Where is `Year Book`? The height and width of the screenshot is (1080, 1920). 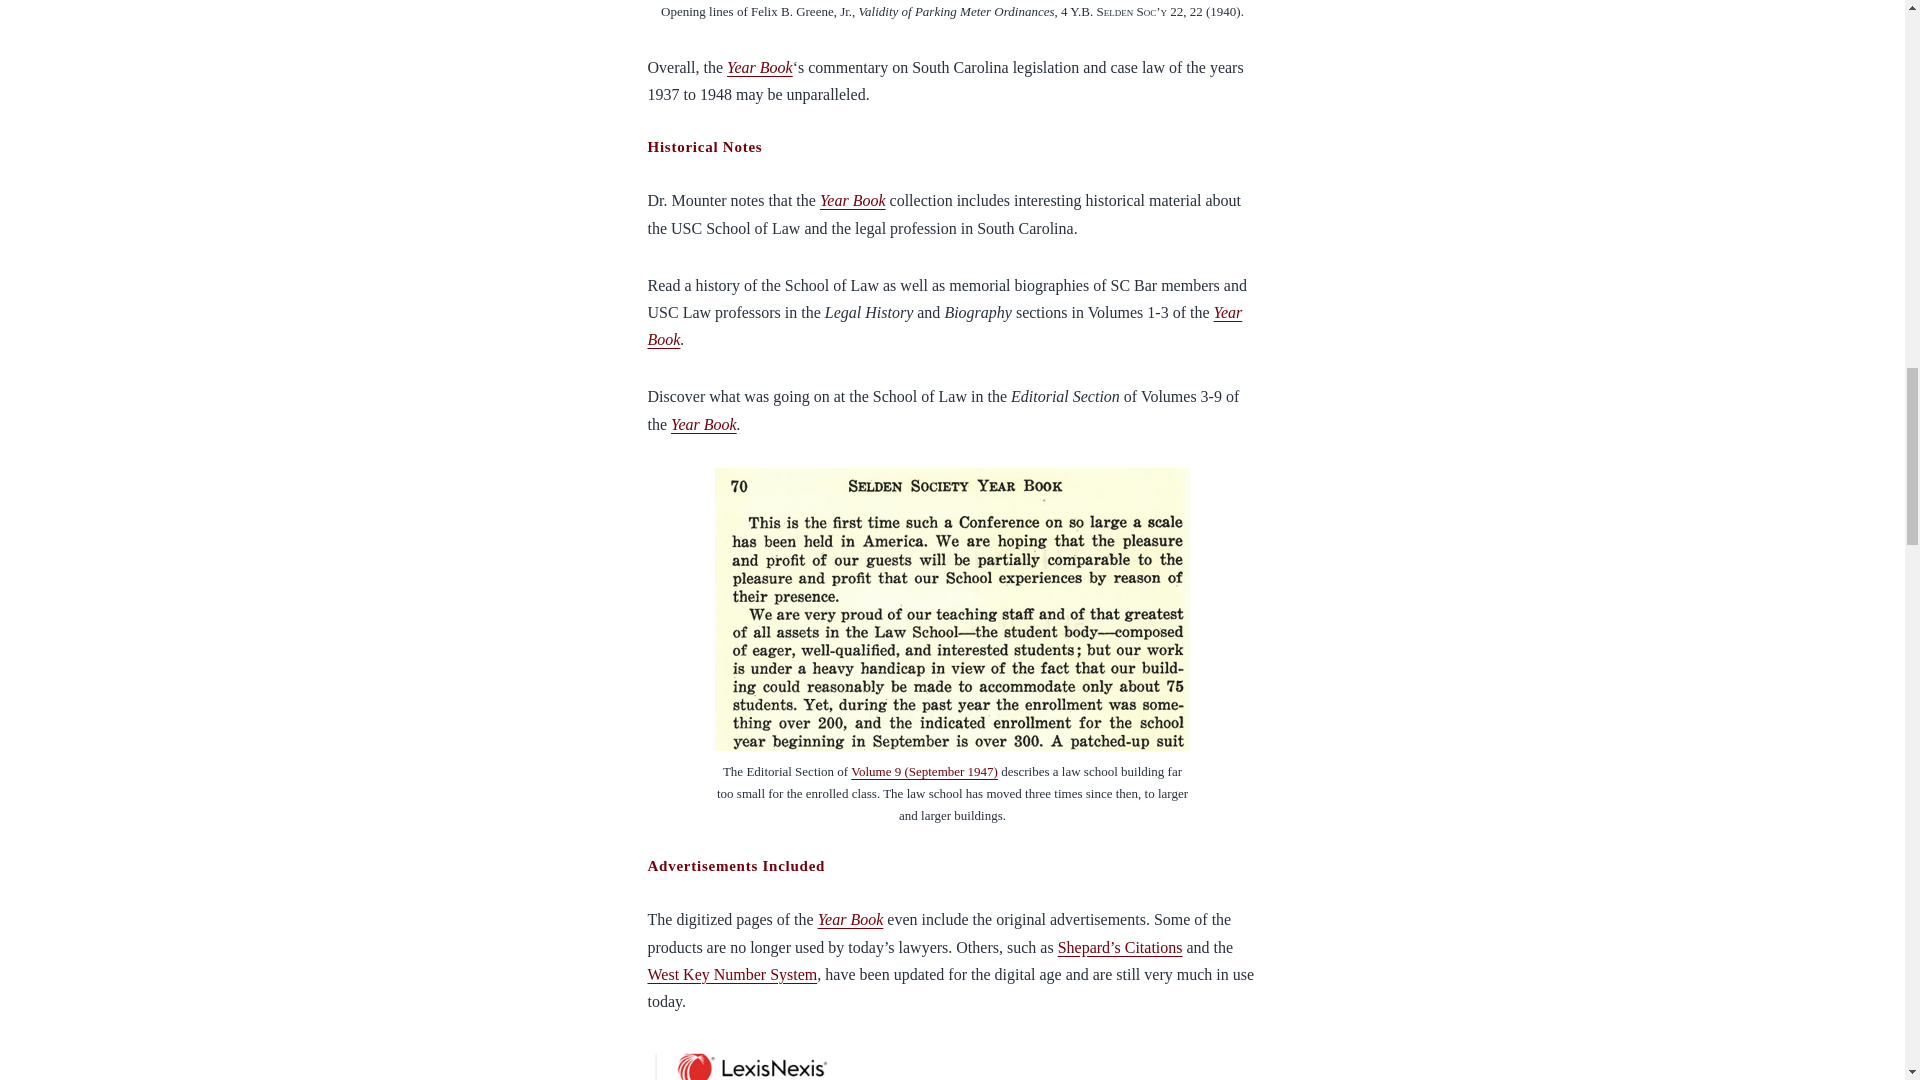 Year Book is located at coordinates (945, 325).